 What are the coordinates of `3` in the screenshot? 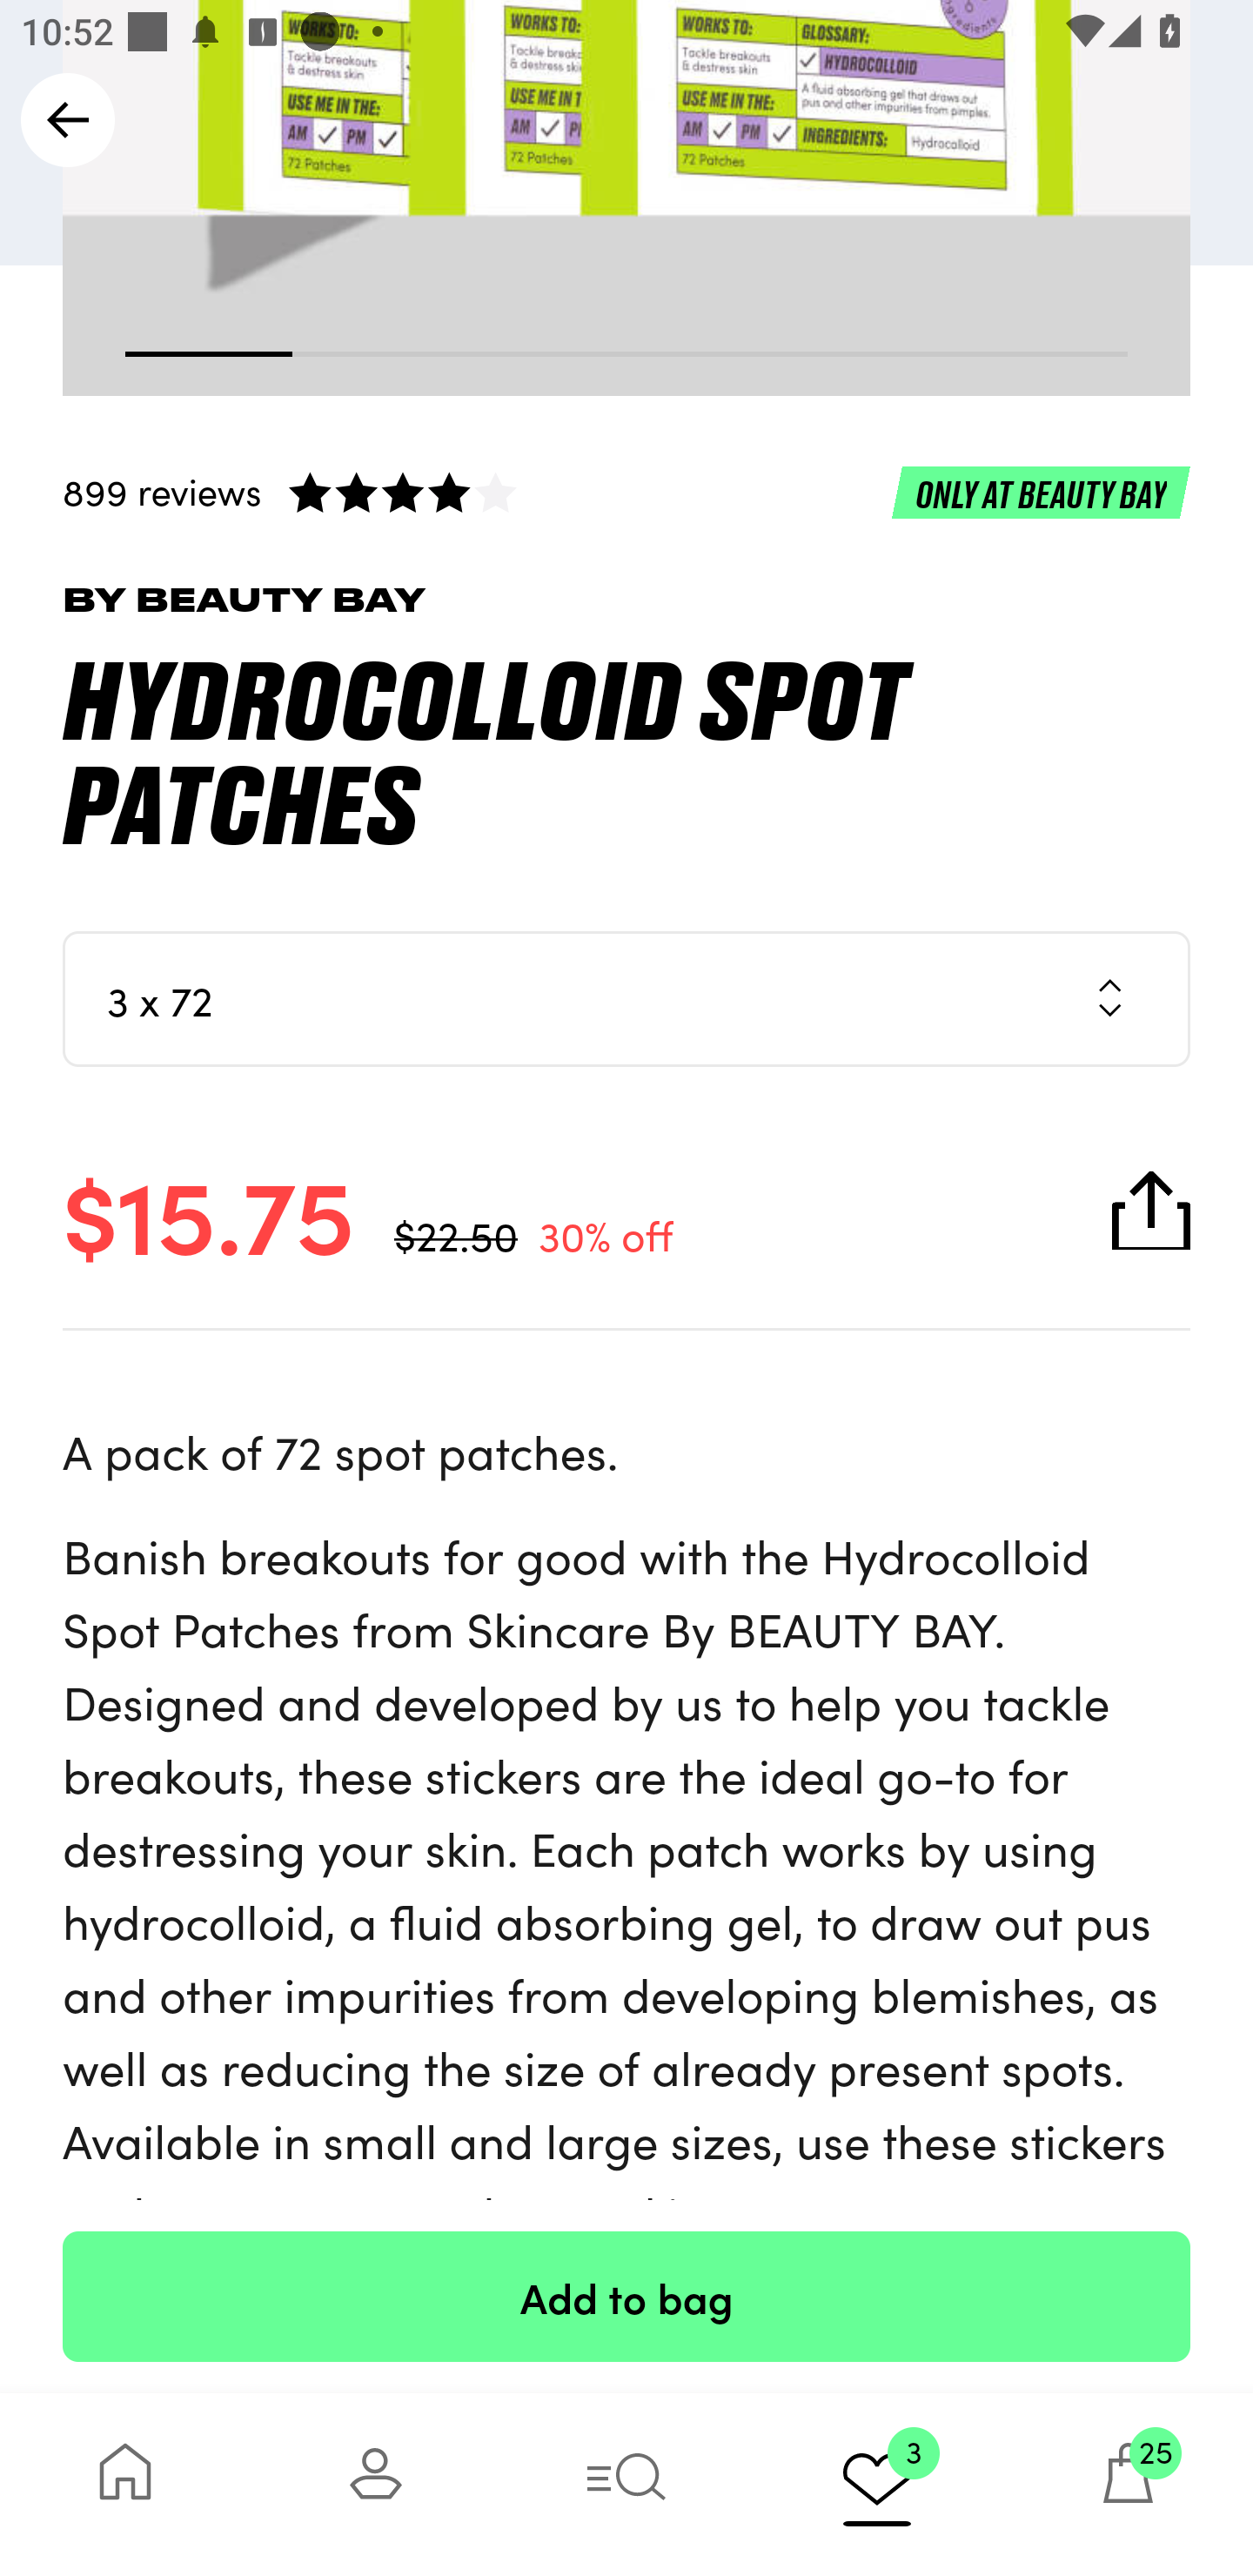 It's located at (877, 2484).